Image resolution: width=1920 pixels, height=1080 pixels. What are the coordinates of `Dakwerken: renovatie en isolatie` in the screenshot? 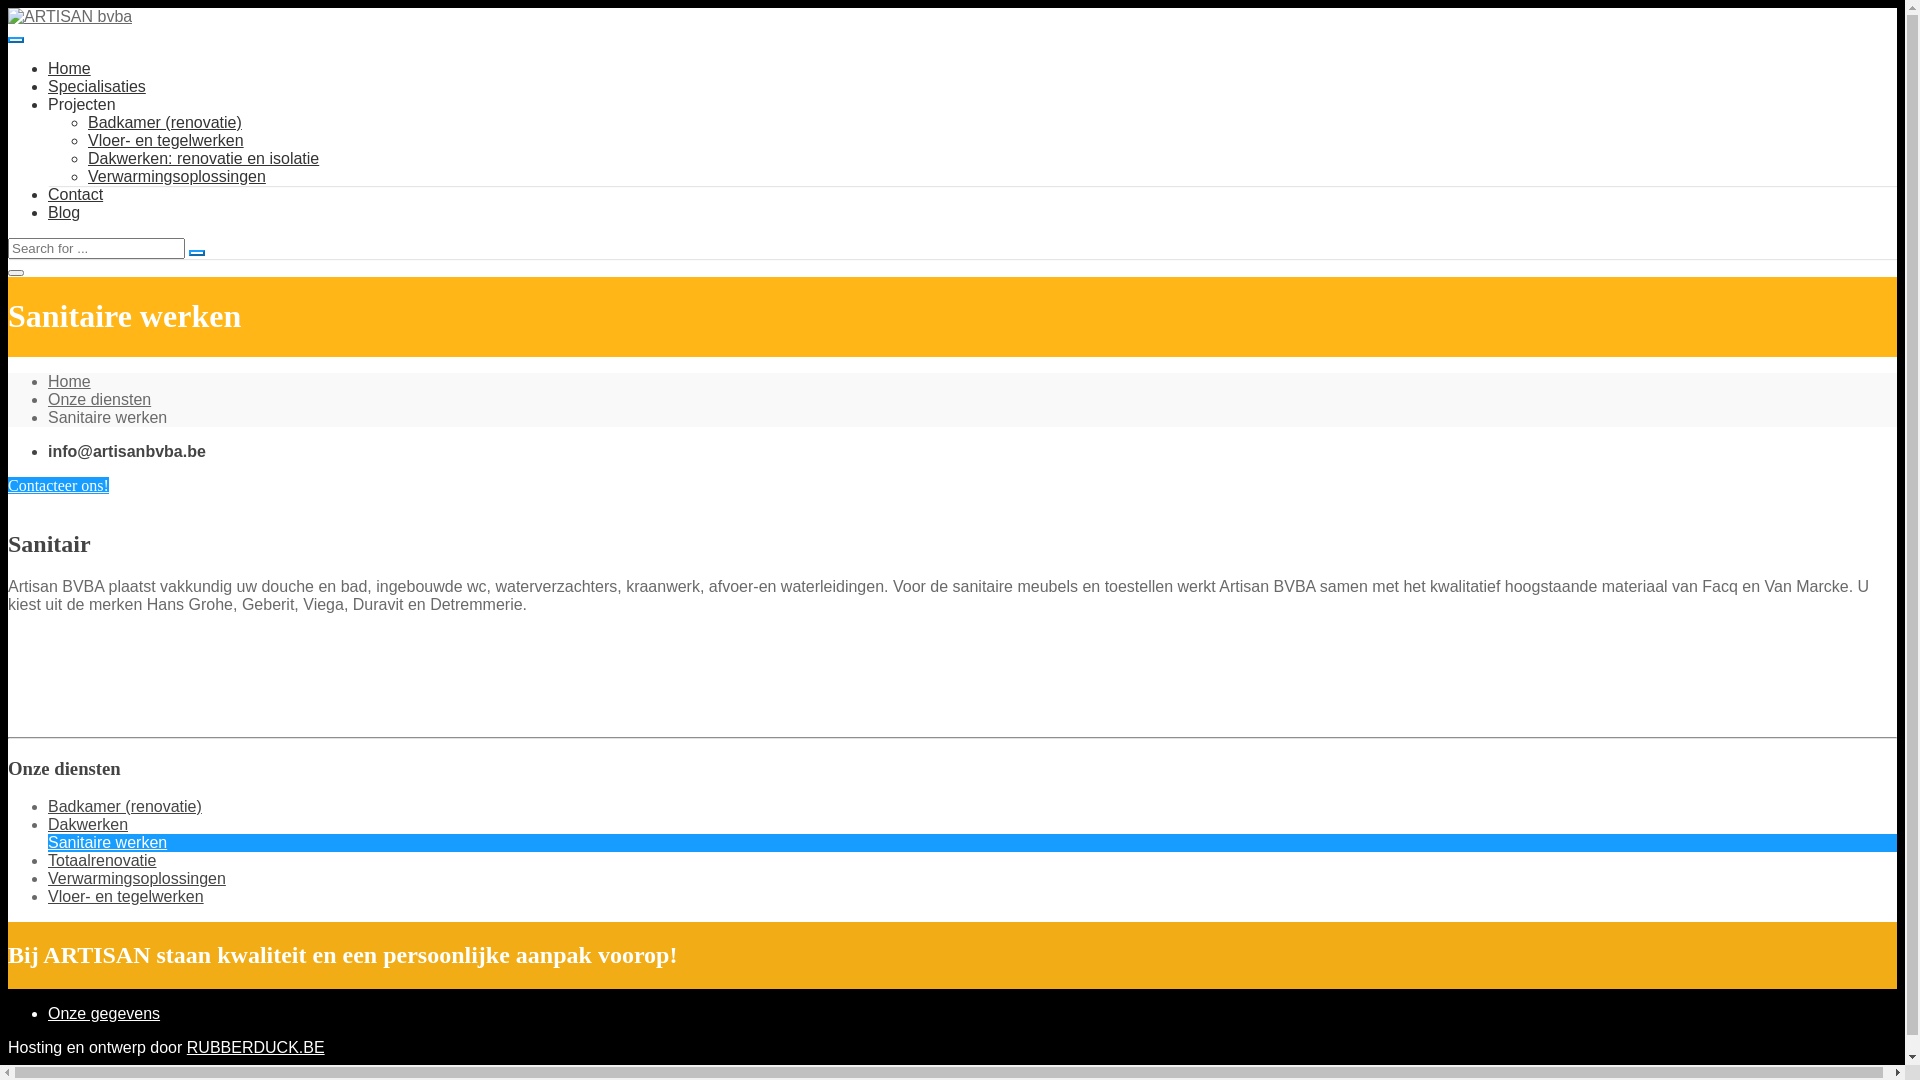 It's located at (204, 158).